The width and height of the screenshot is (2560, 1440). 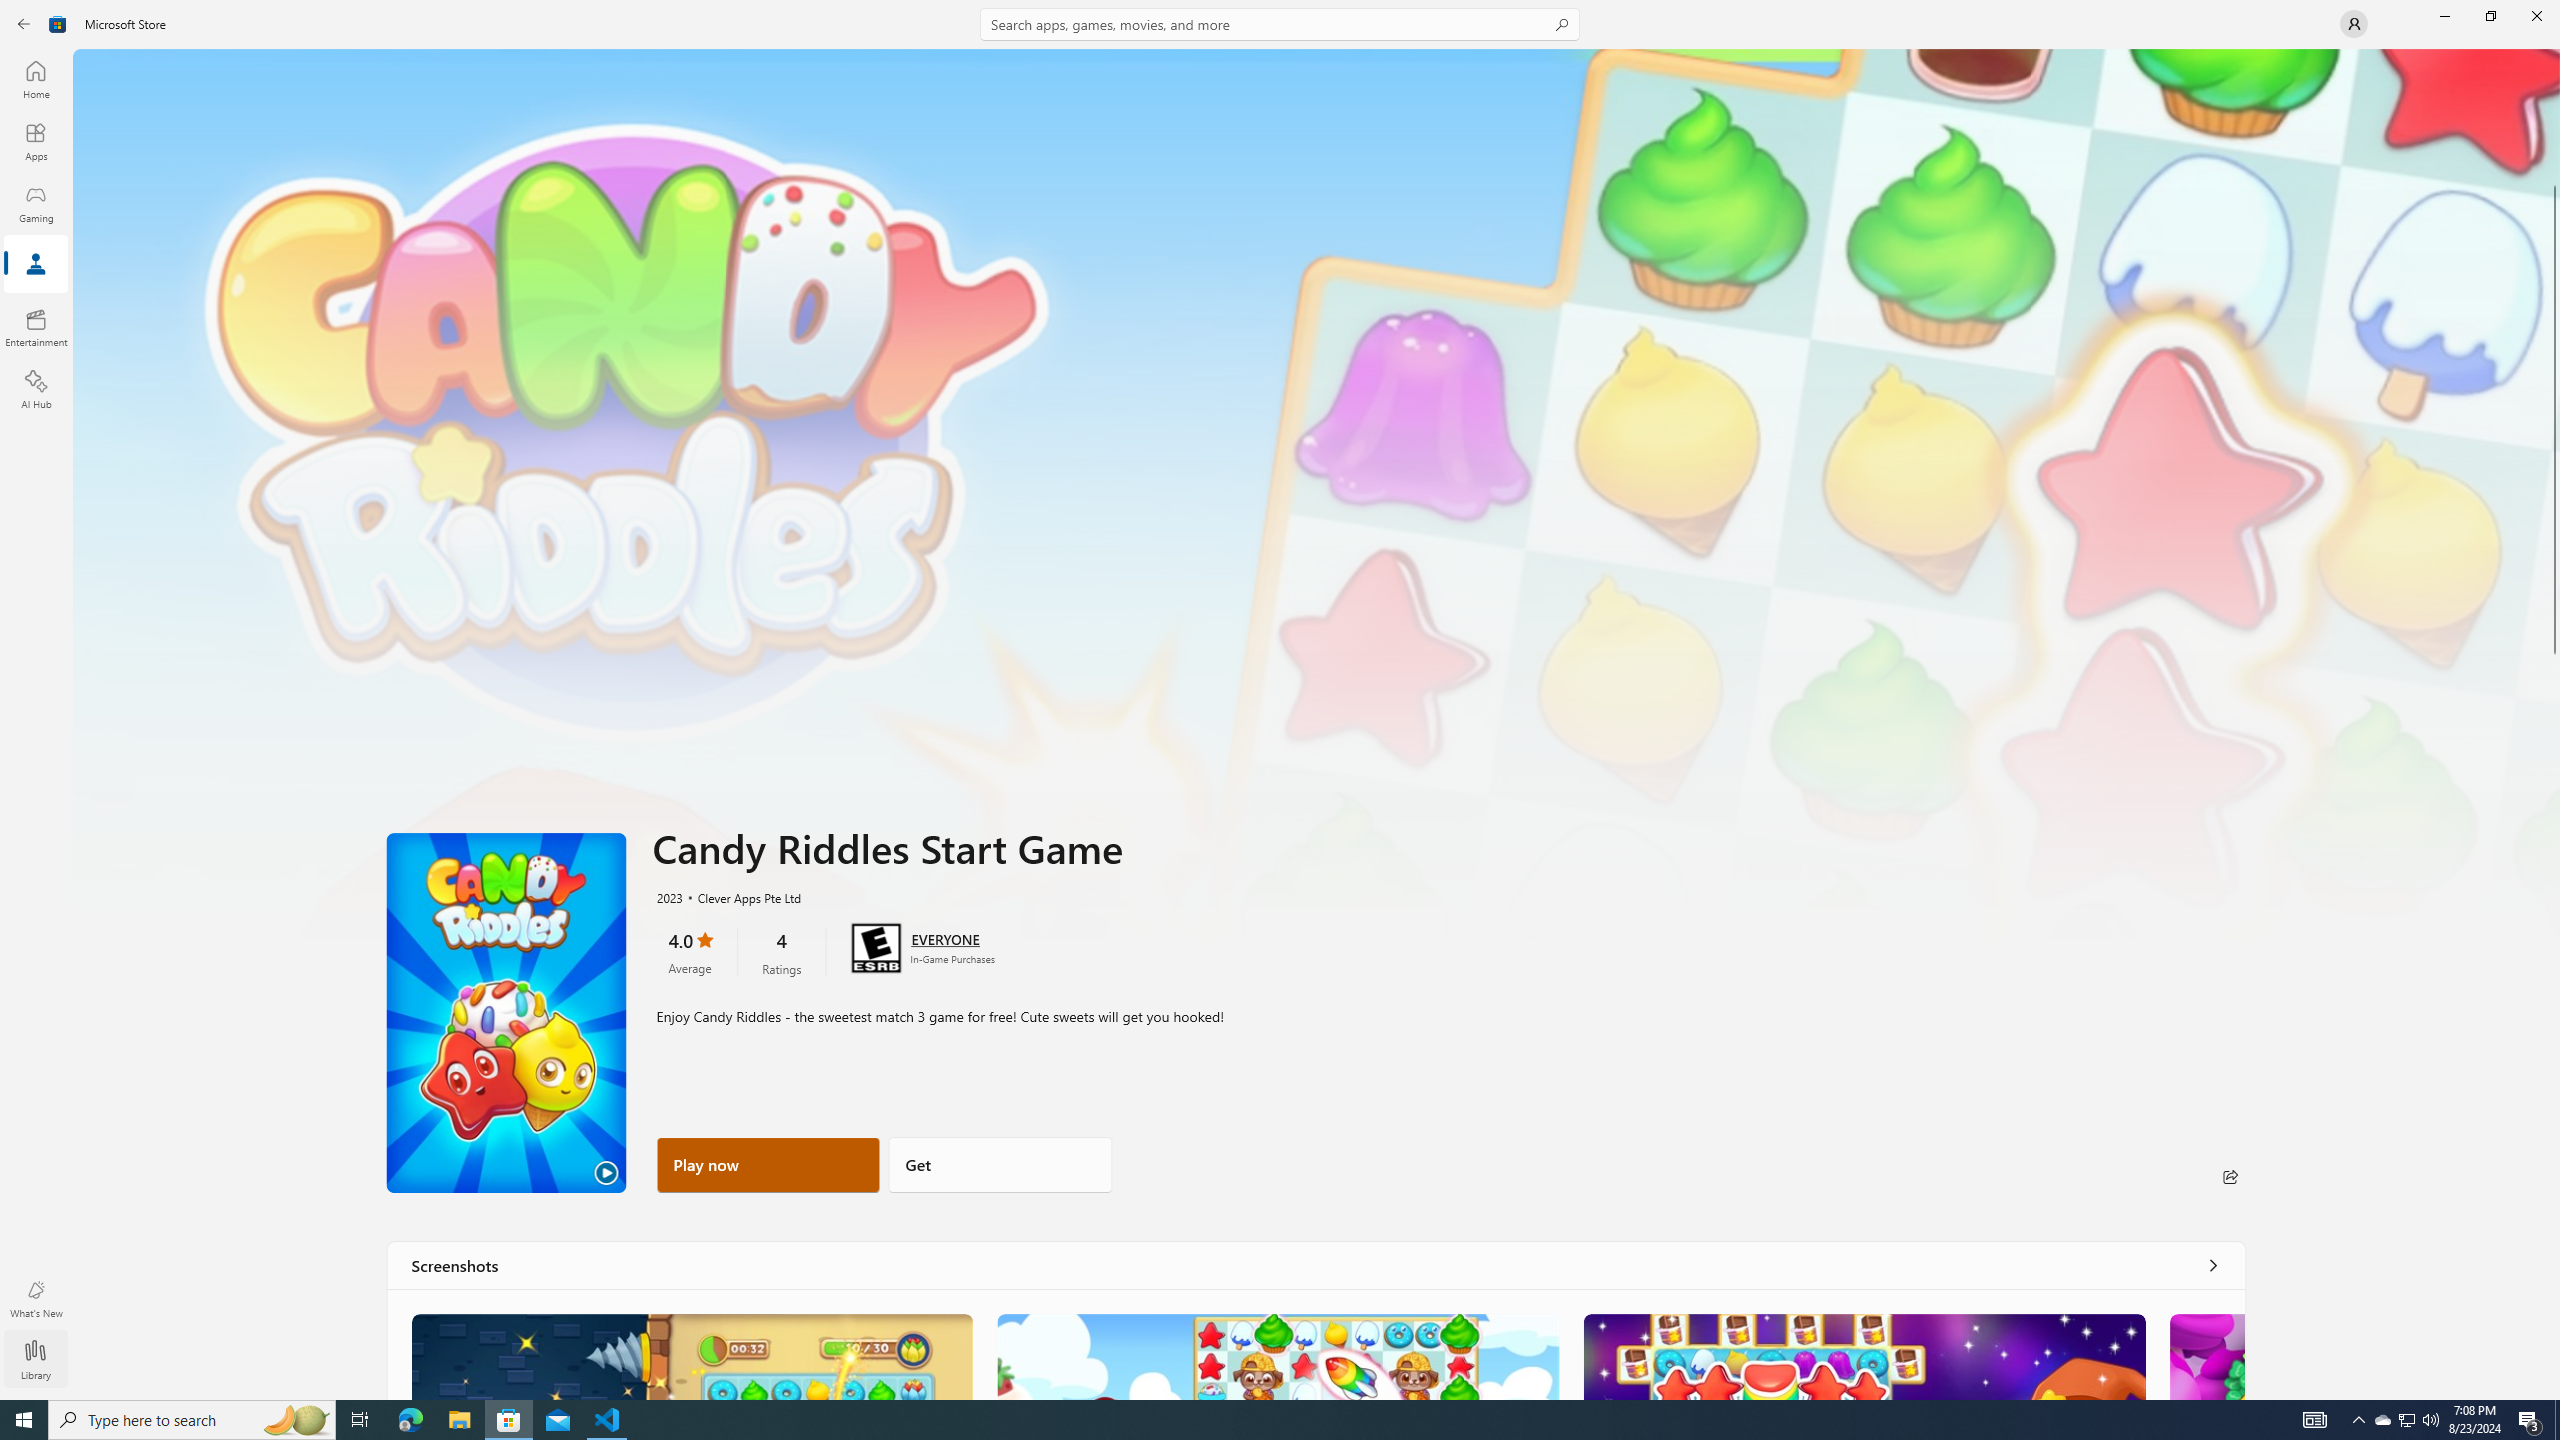 I want to click on Home, so click(x=36, y=79).